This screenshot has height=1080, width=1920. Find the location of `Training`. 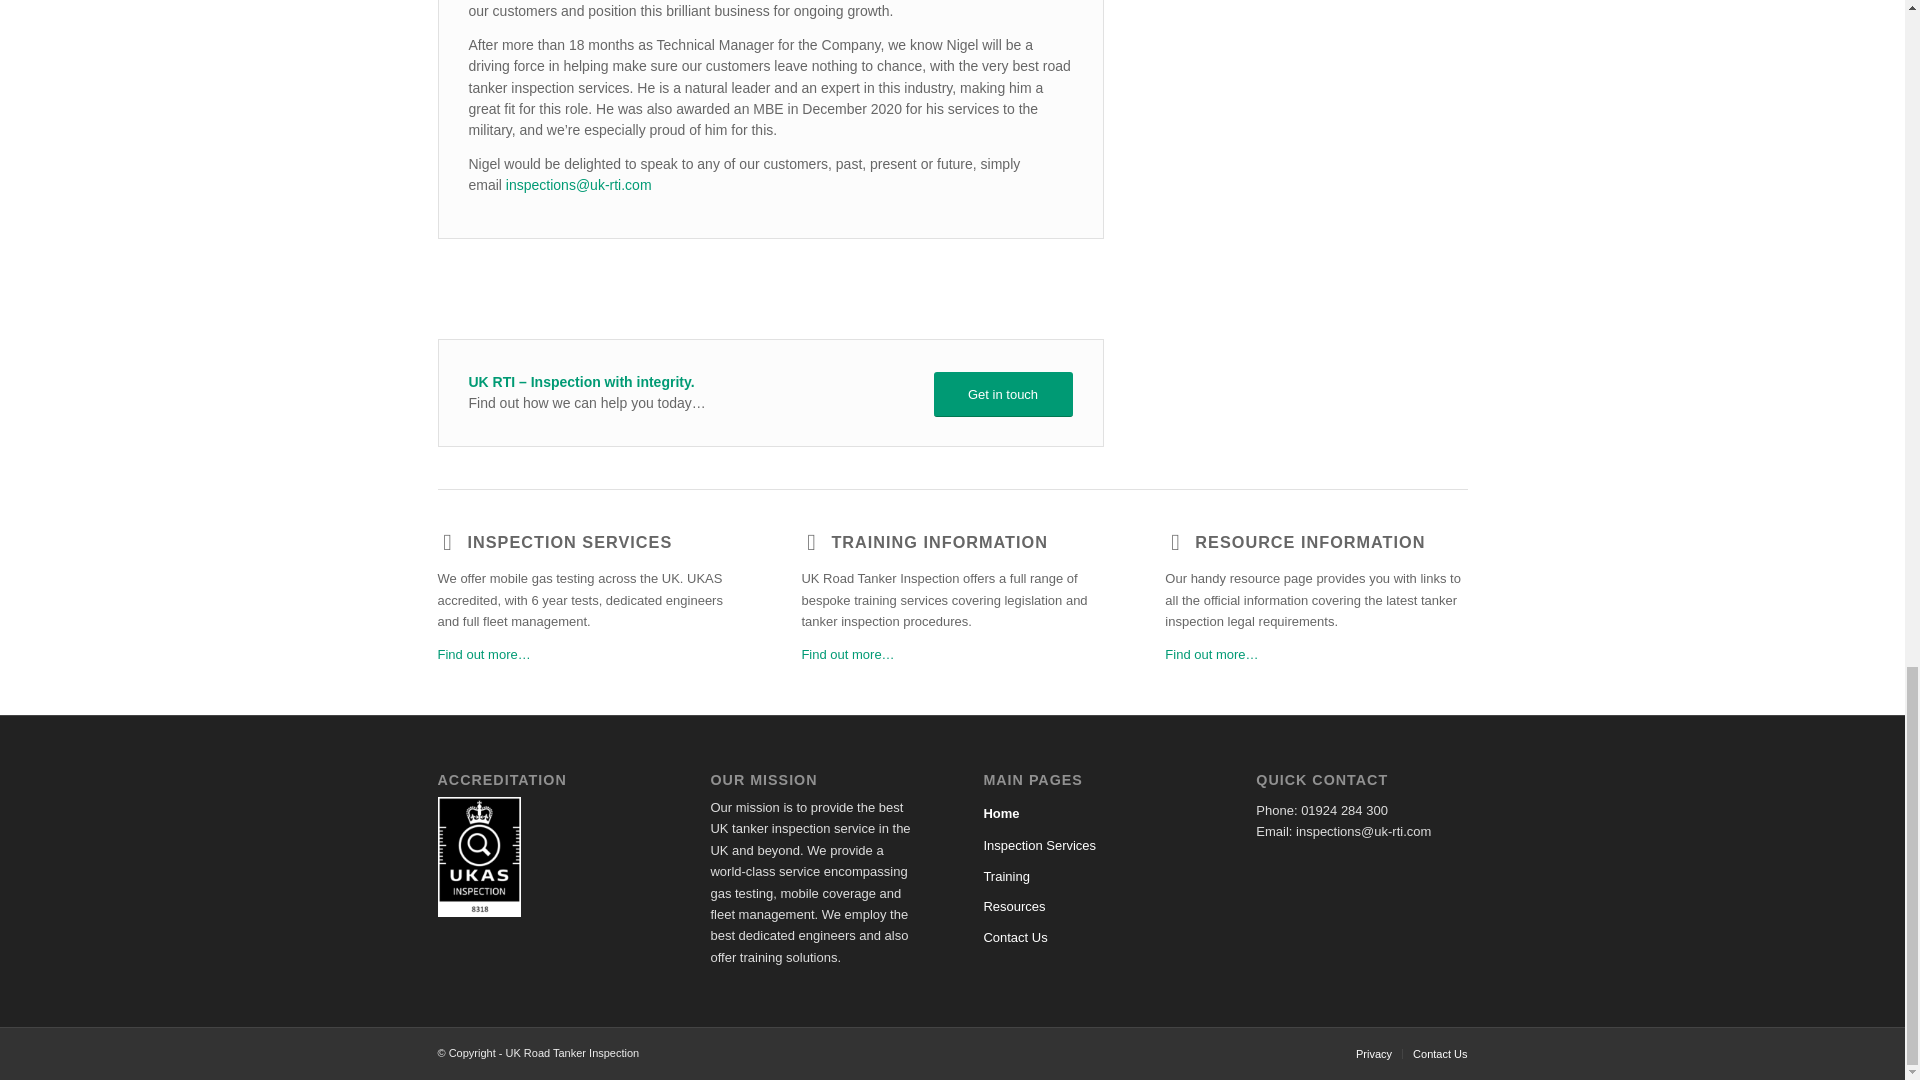

Training is located at coordinates (1088, 876).